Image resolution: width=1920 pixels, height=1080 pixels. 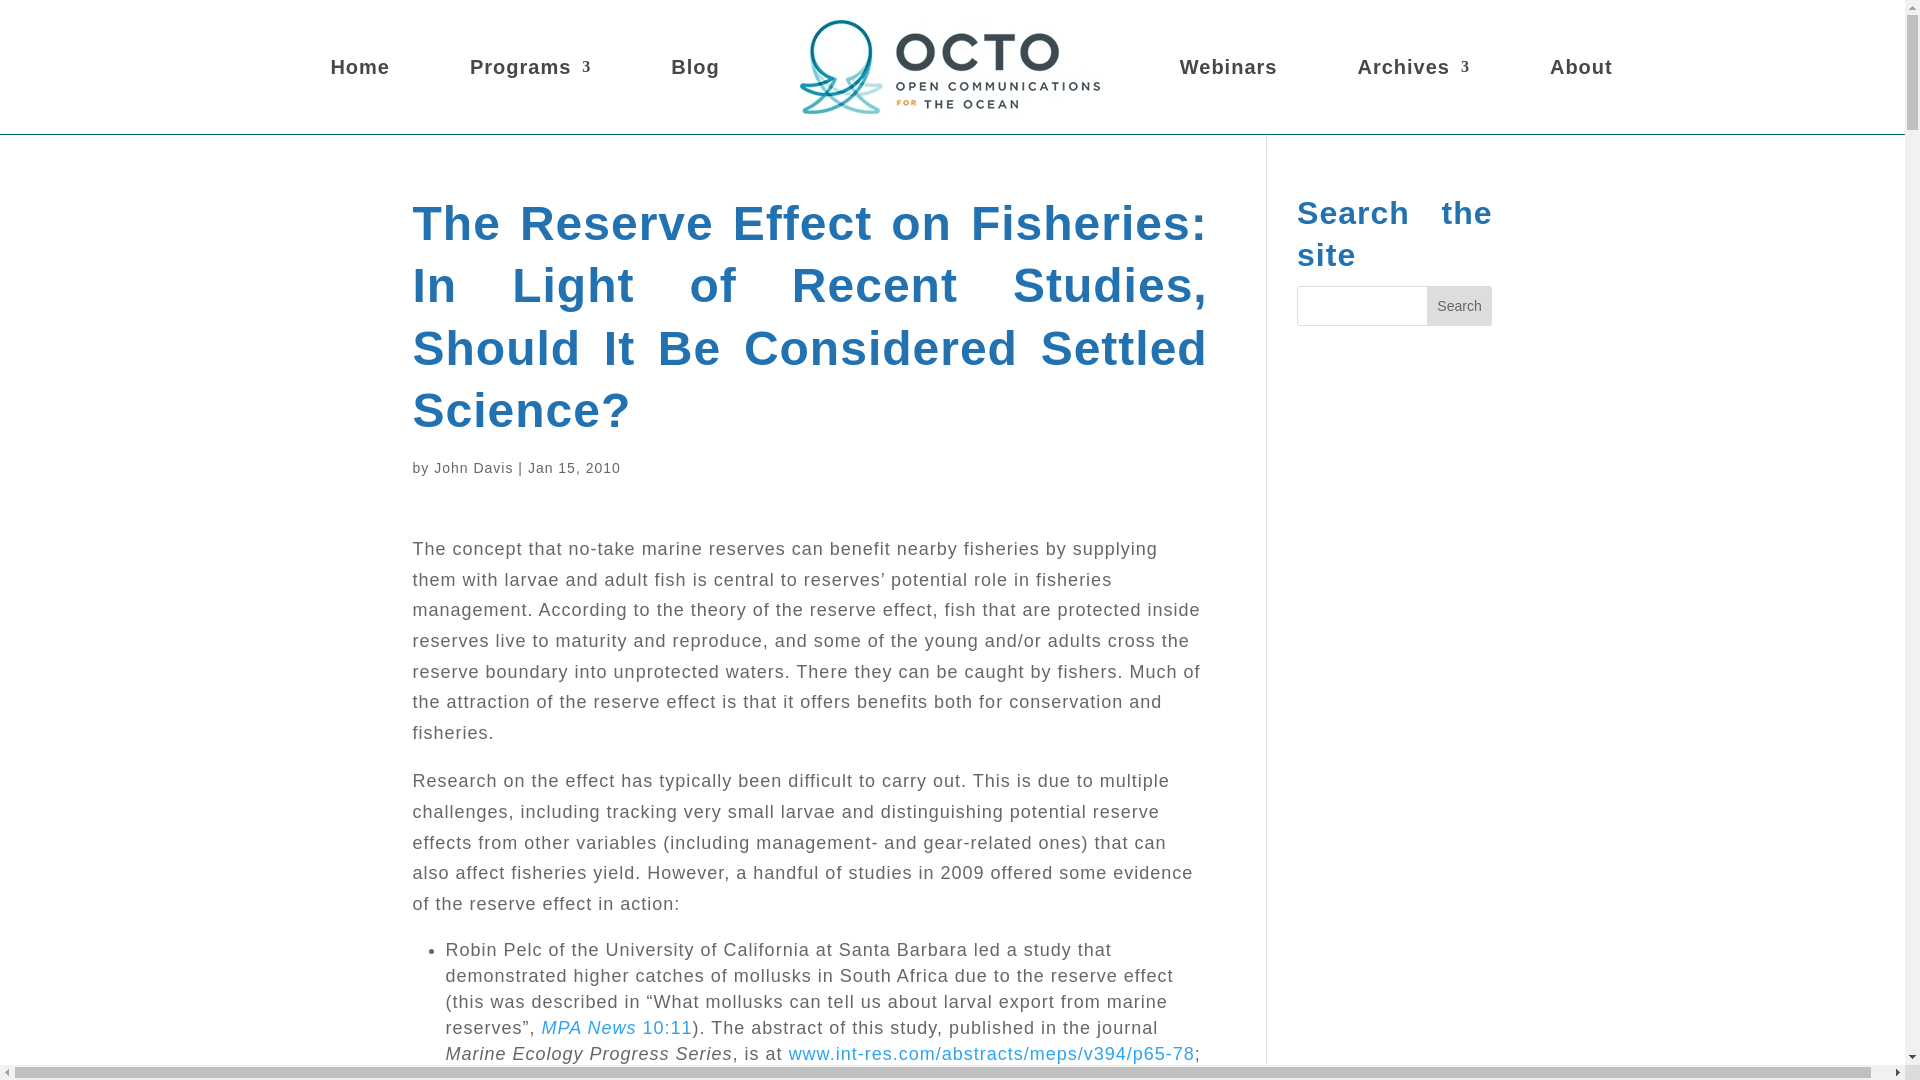 I want to click on Search, so click(x=1460, y=306).